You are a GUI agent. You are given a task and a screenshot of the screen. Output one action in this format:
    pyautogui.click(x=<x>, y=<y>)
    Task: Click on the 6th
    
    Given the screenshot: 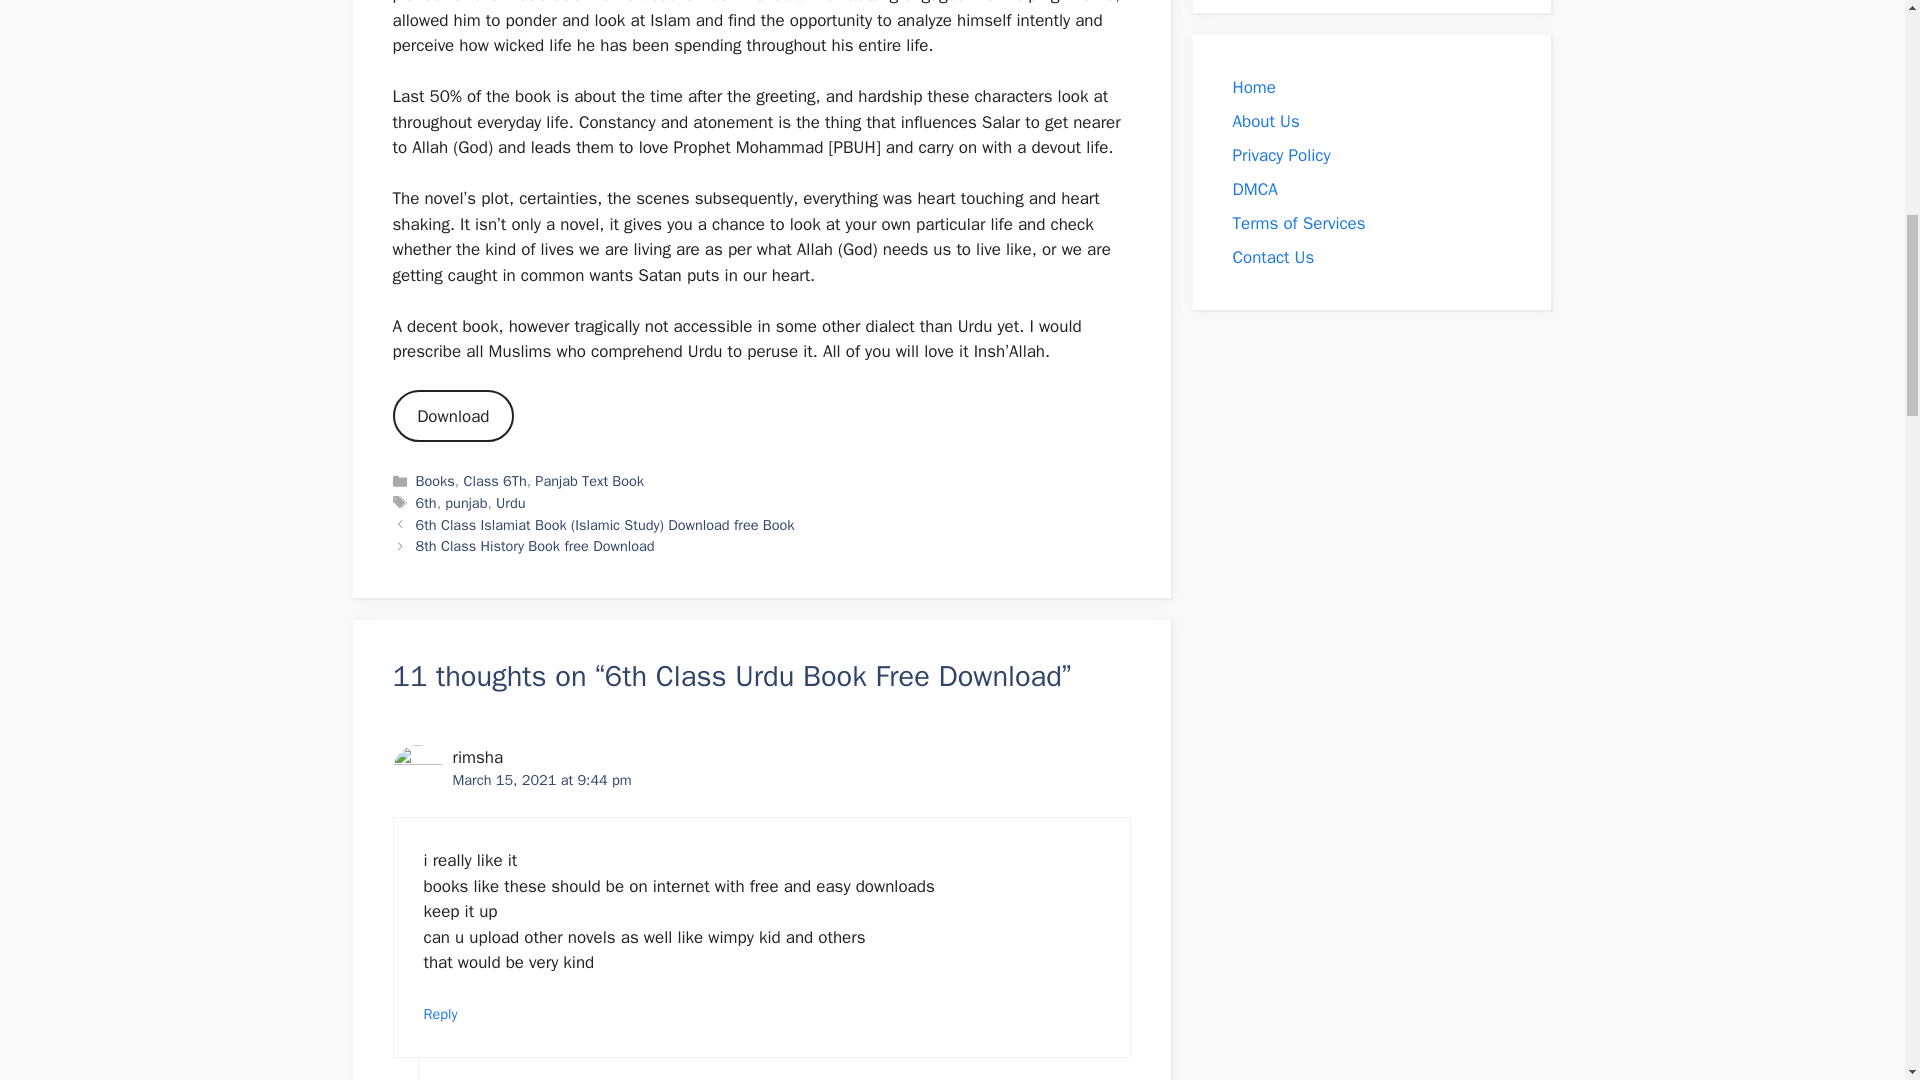 What is the action you would take?
    pyautogui.click(x=426, y=502)
    